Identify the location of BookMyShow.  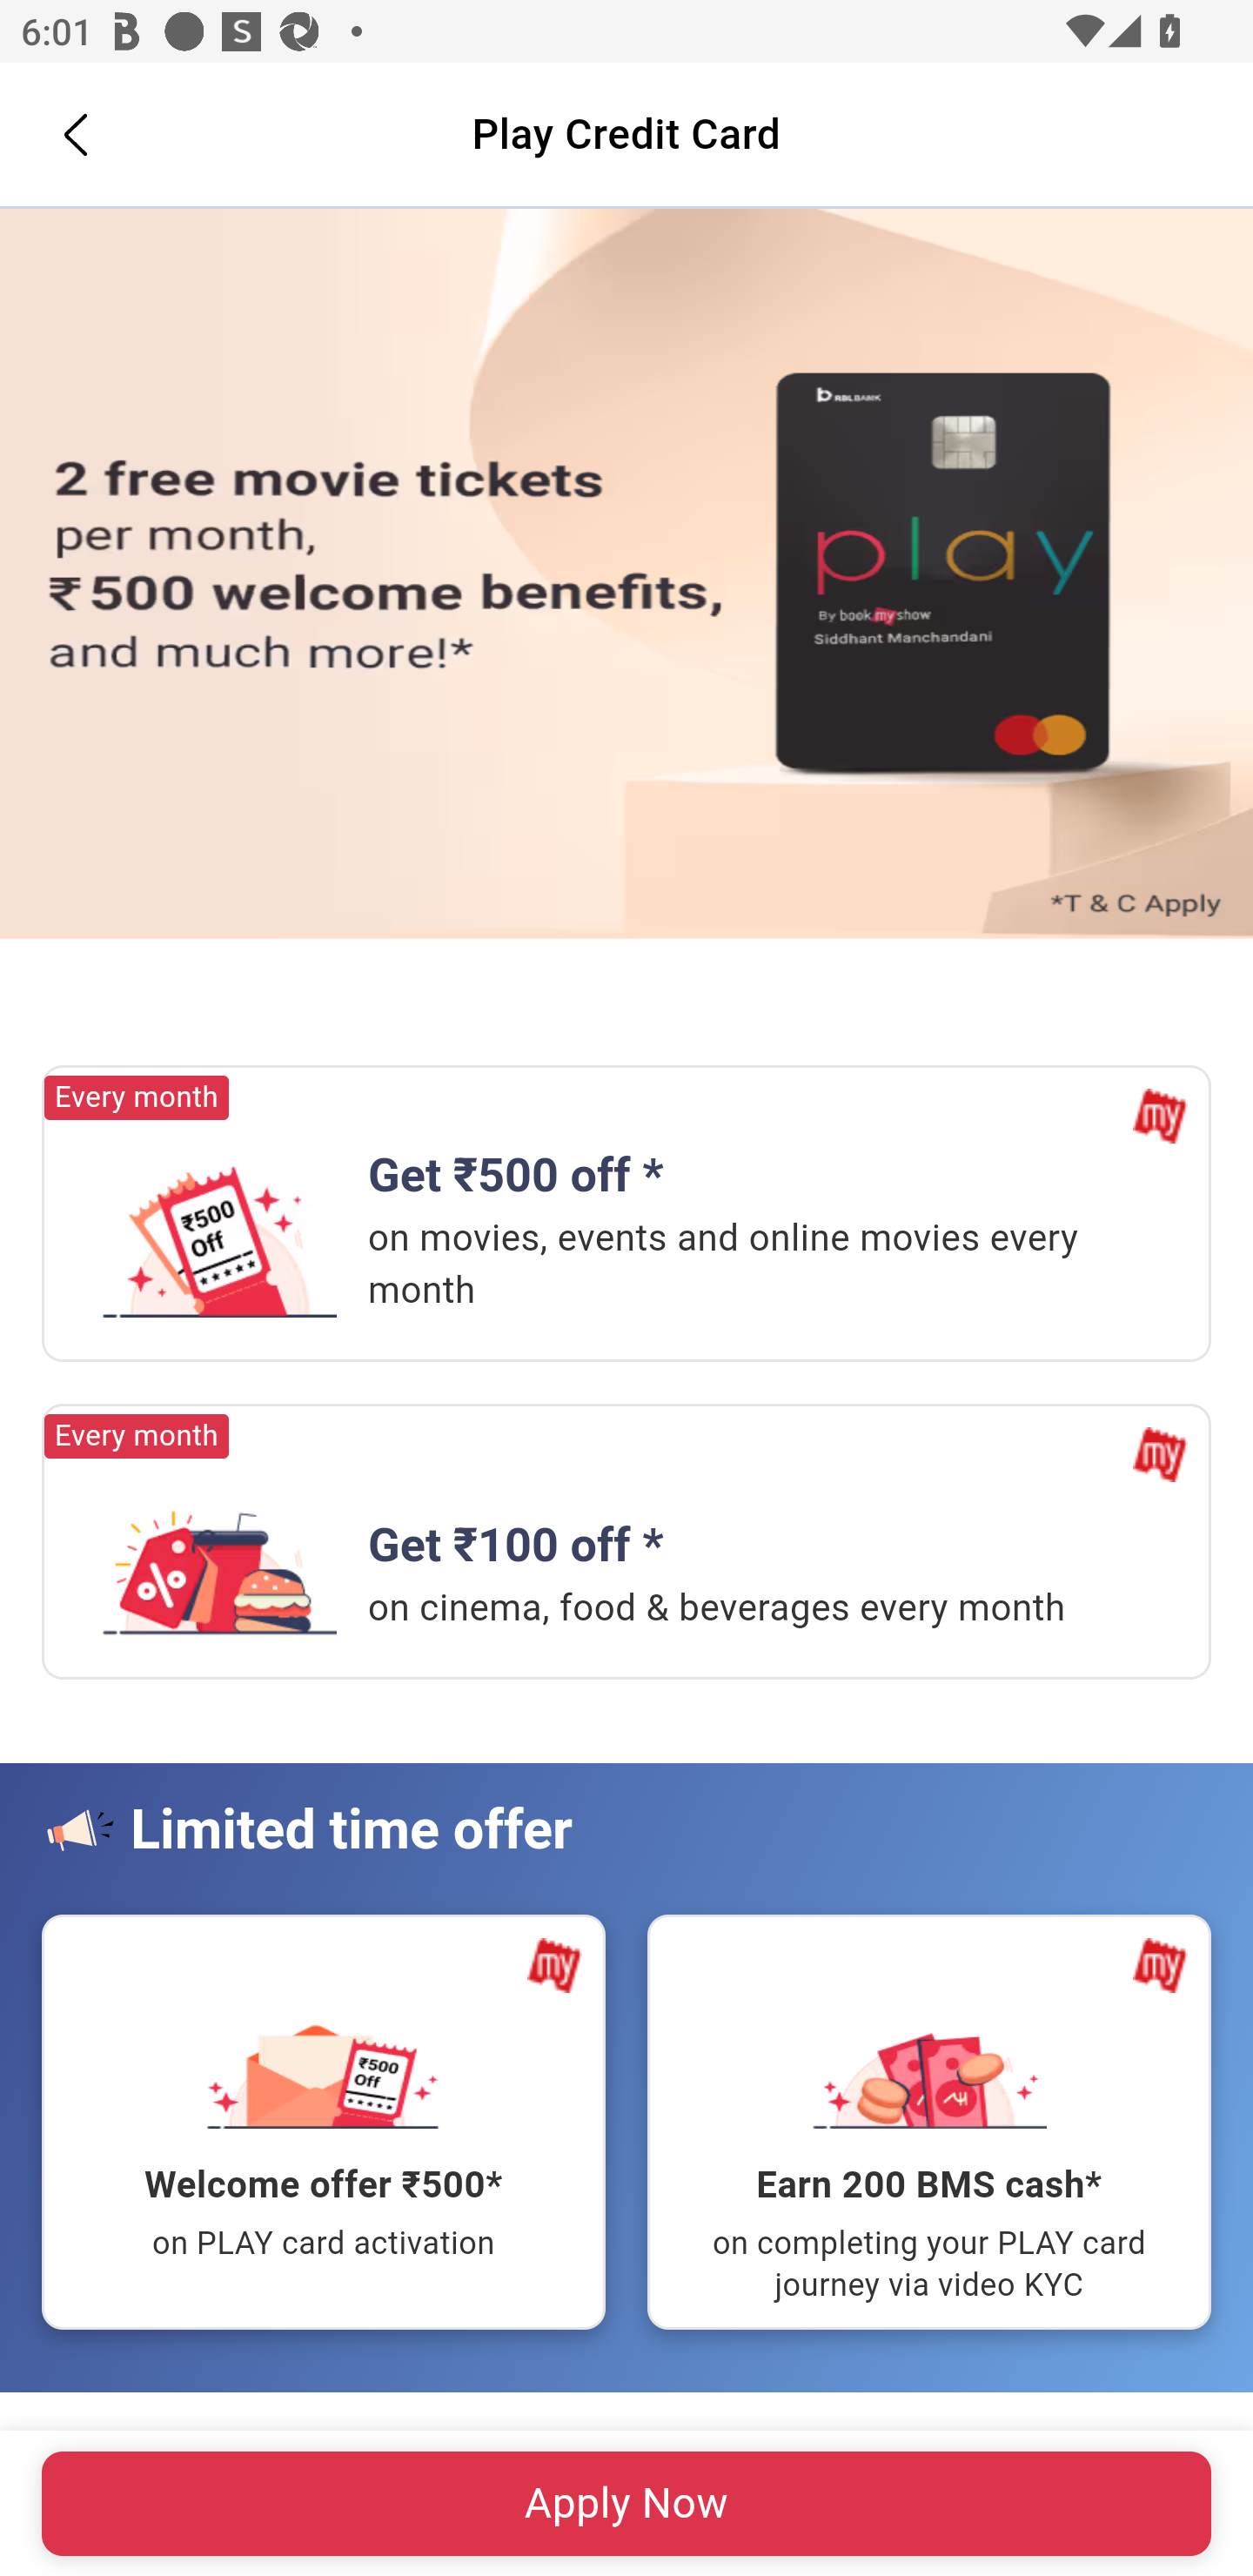
(1160, 1117).